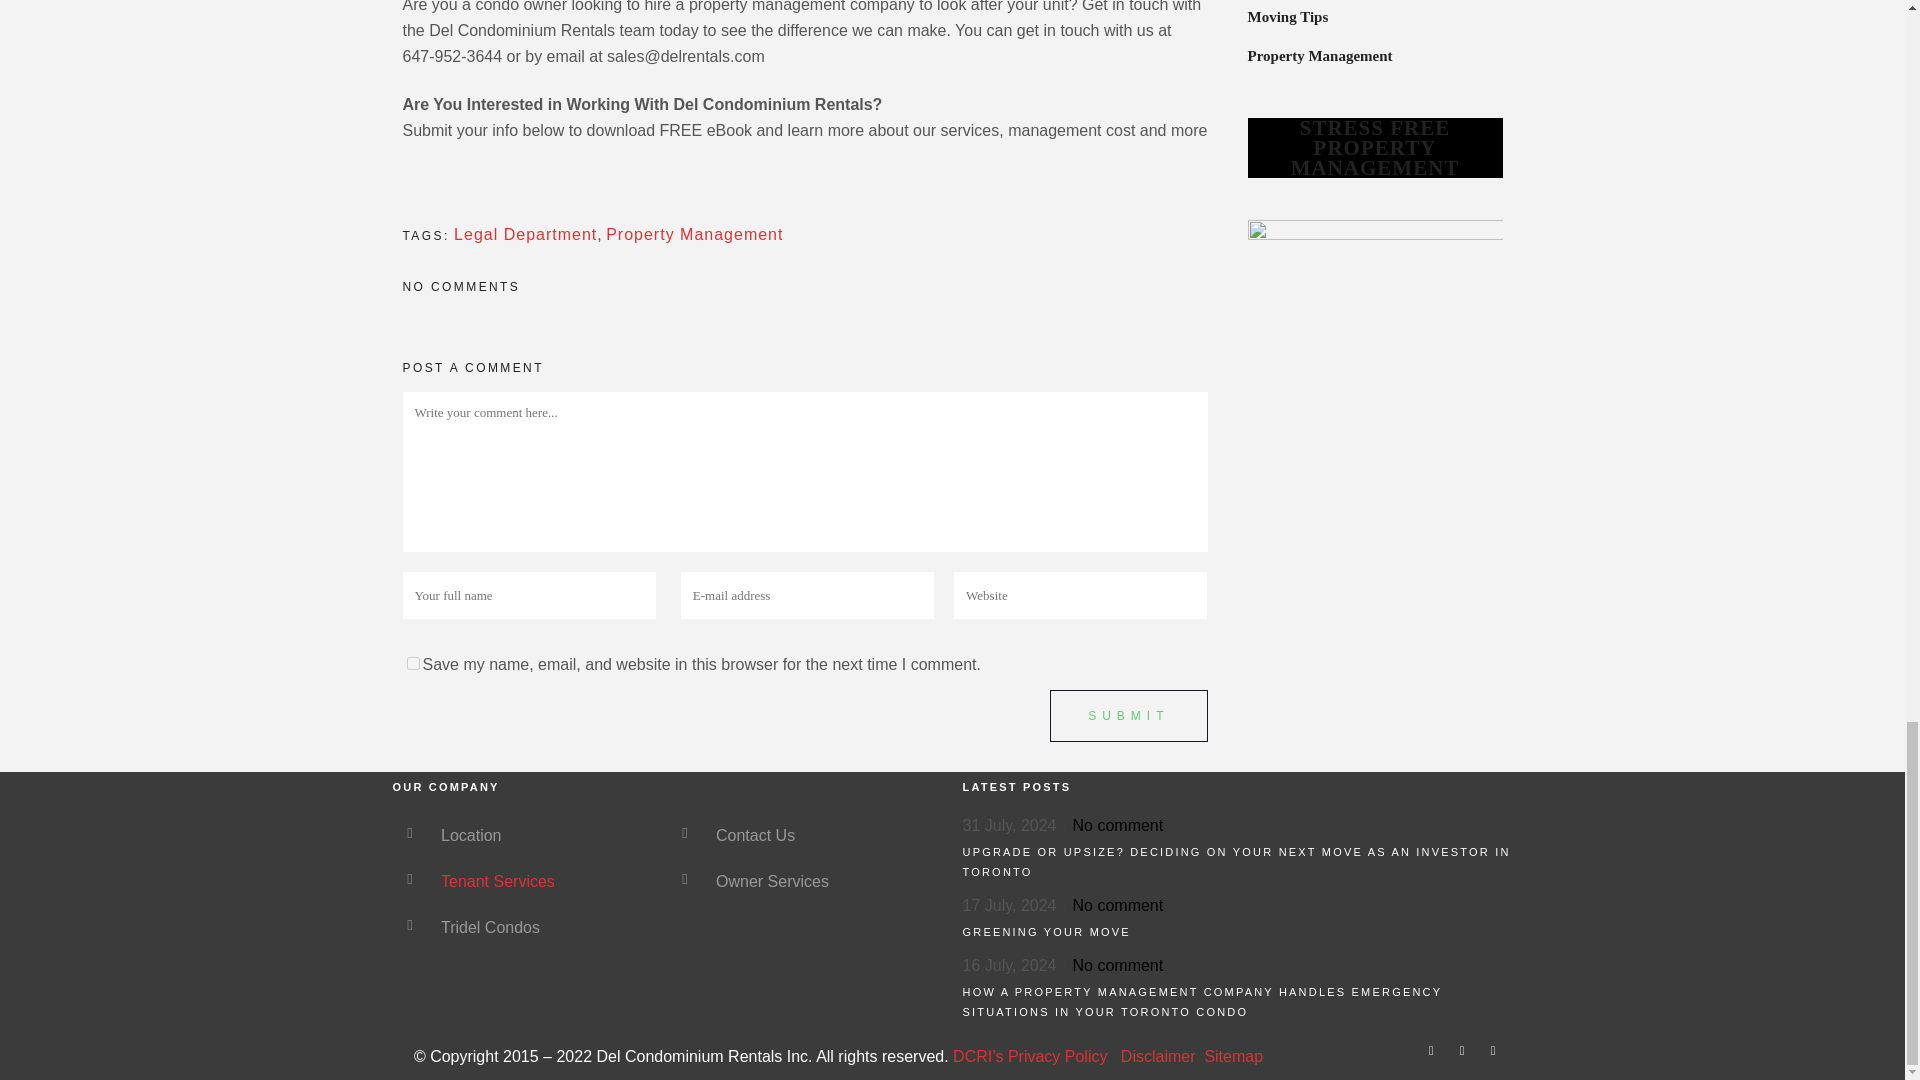 The image size is (1920, 1080). I want to click on Legal Department, so click(525, 234).